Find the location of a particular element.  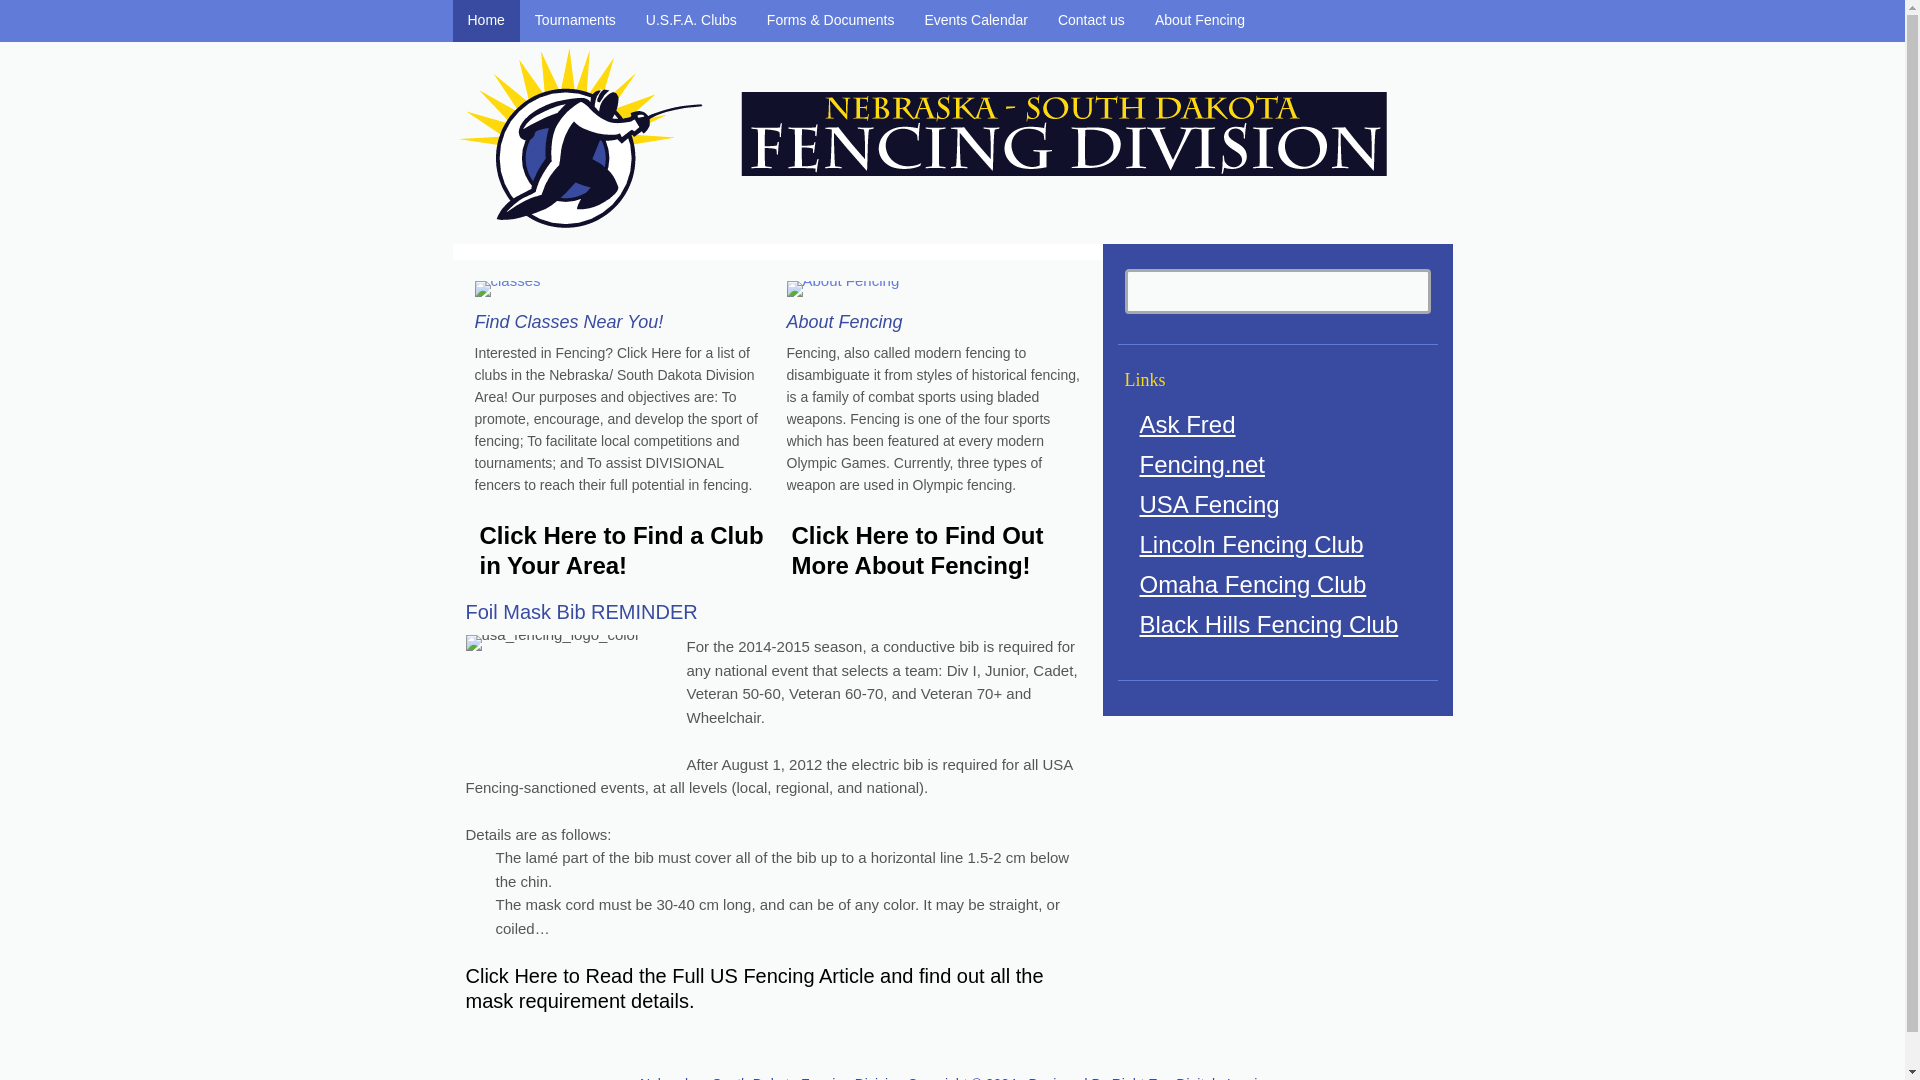

USA Fencing is located at coordinates (1210, 504).